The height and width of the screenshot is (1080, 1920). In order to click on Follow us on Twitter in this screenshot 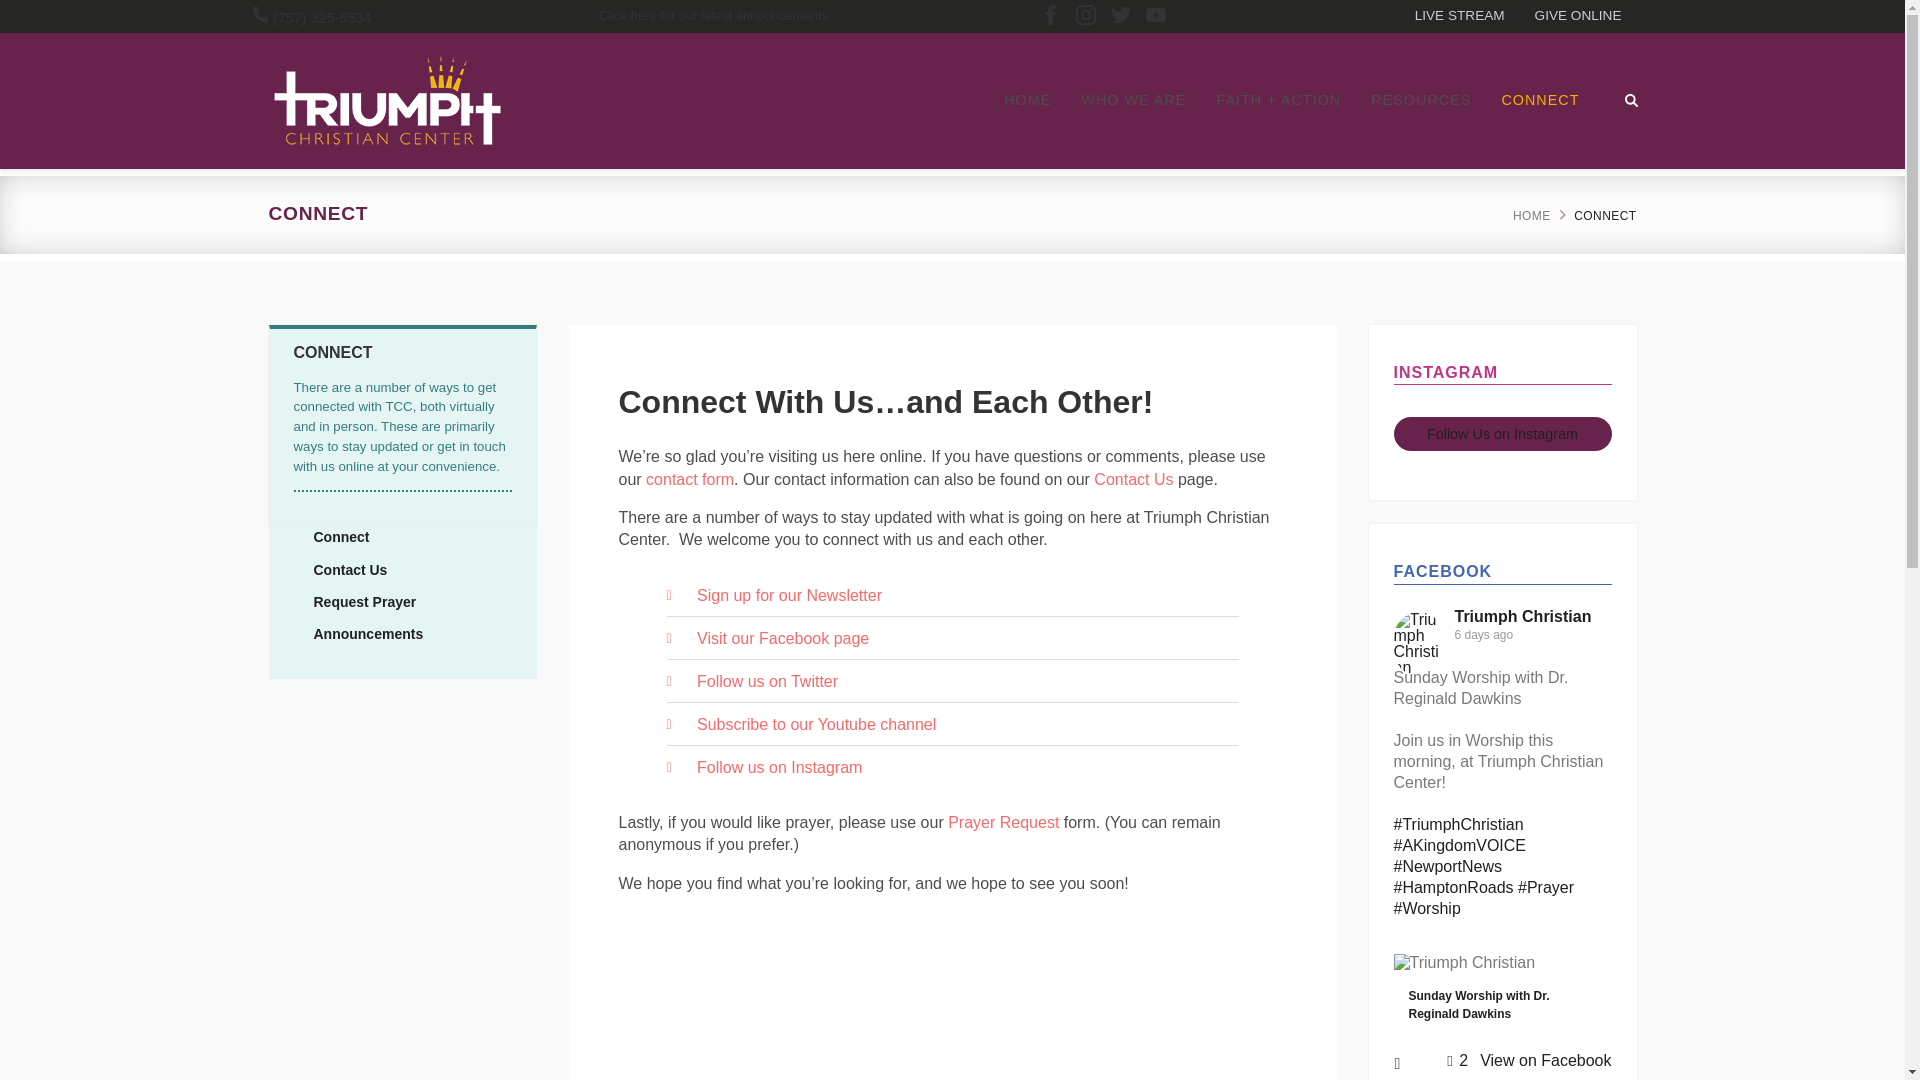, I will do `click(952, 682)`.